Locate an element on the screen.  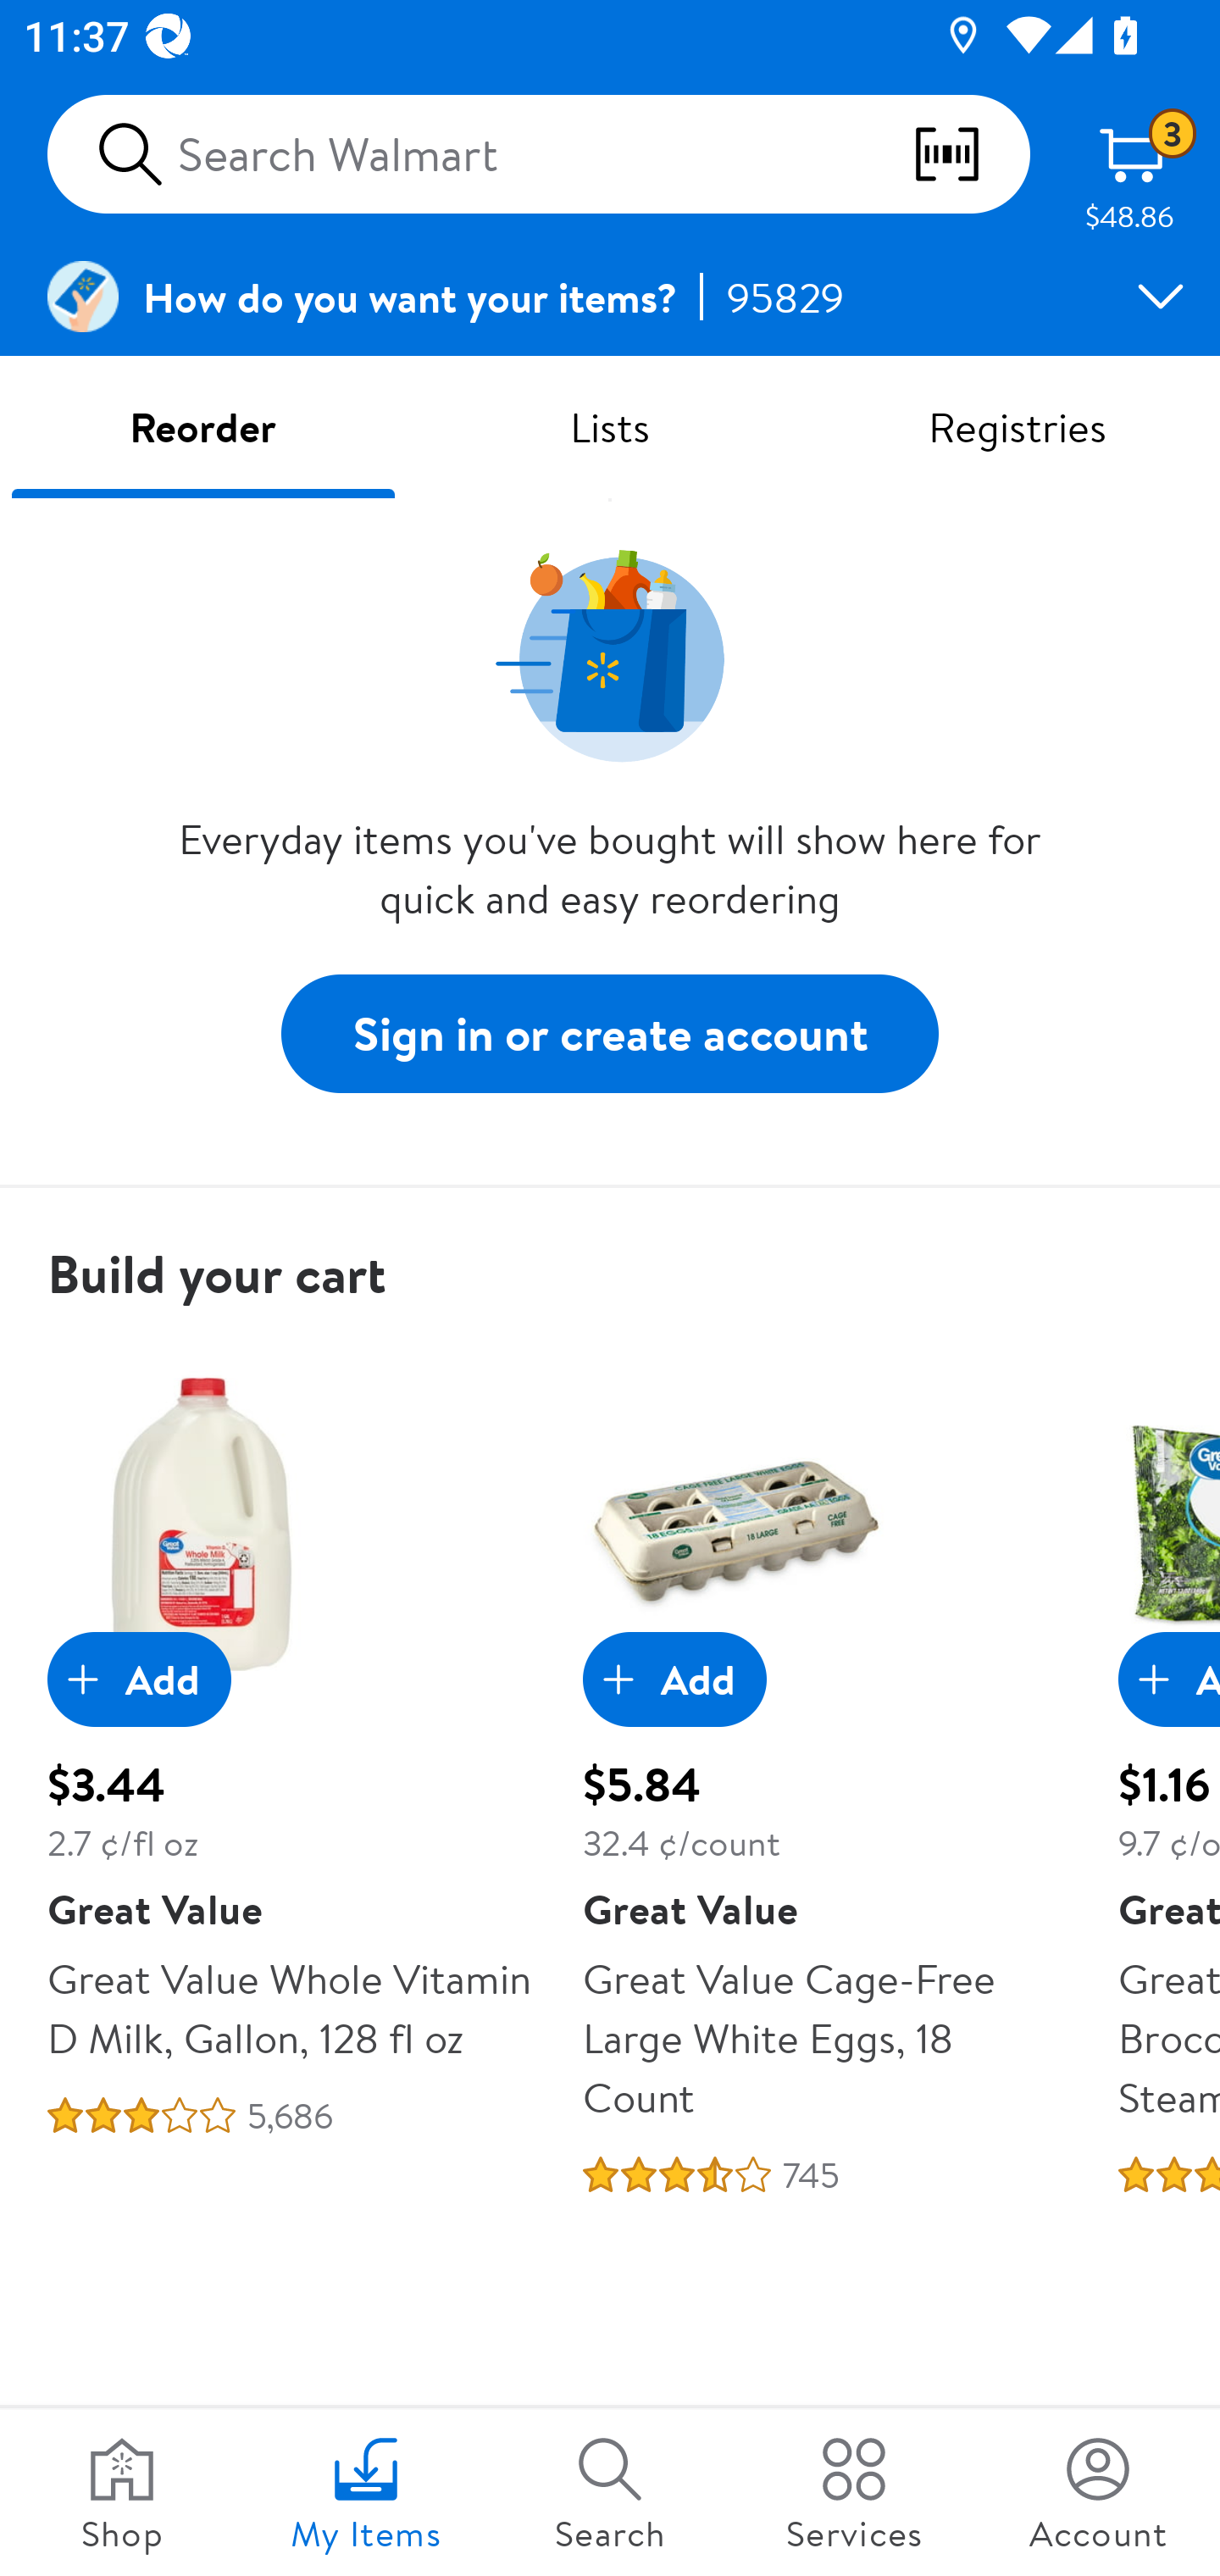
Search is located at coordinates (610, 2493).